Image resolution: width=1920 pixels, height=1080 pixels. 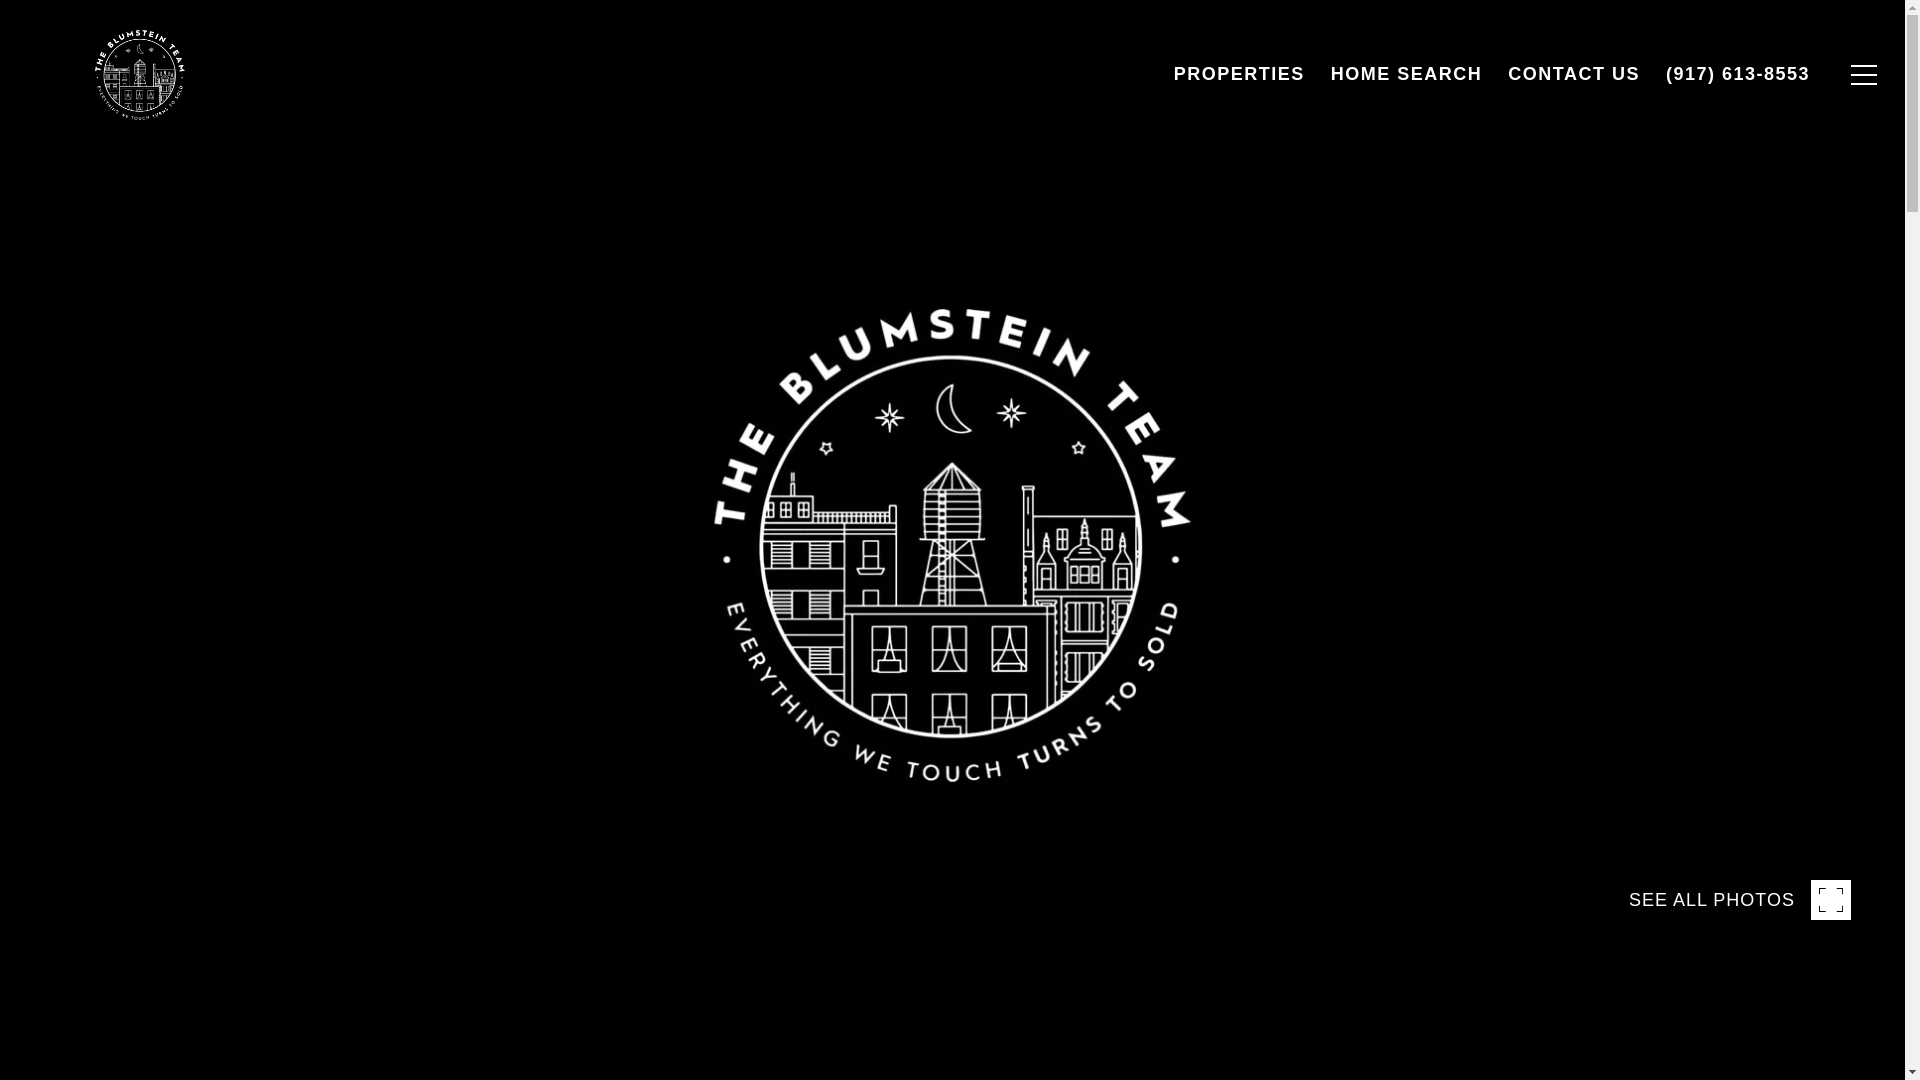 What do you see at coordinates (1406, 74) in the screenshot?
I see `HOME SEARCH` at bounding box center [1406, 74].